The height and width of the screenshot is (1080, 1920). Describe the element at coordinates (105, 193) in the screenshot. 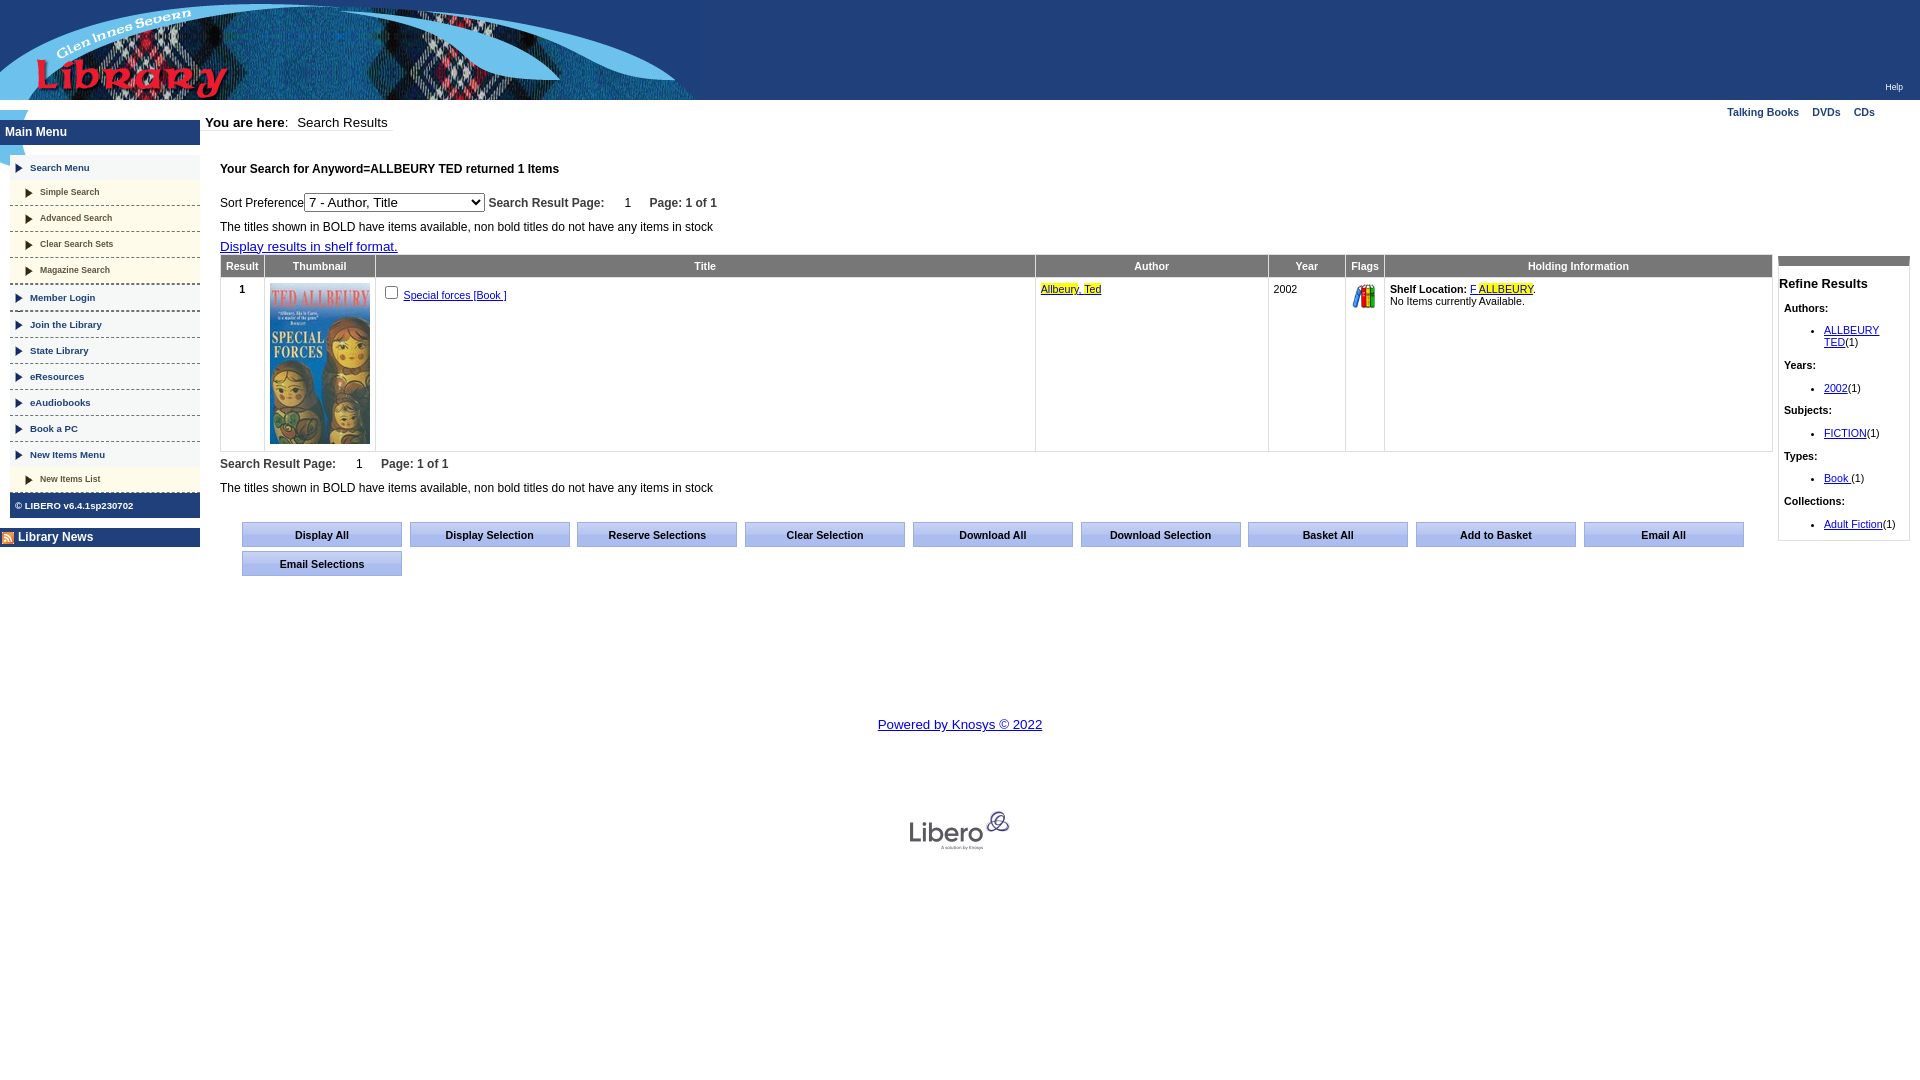

I see `Simple Search` at that location.